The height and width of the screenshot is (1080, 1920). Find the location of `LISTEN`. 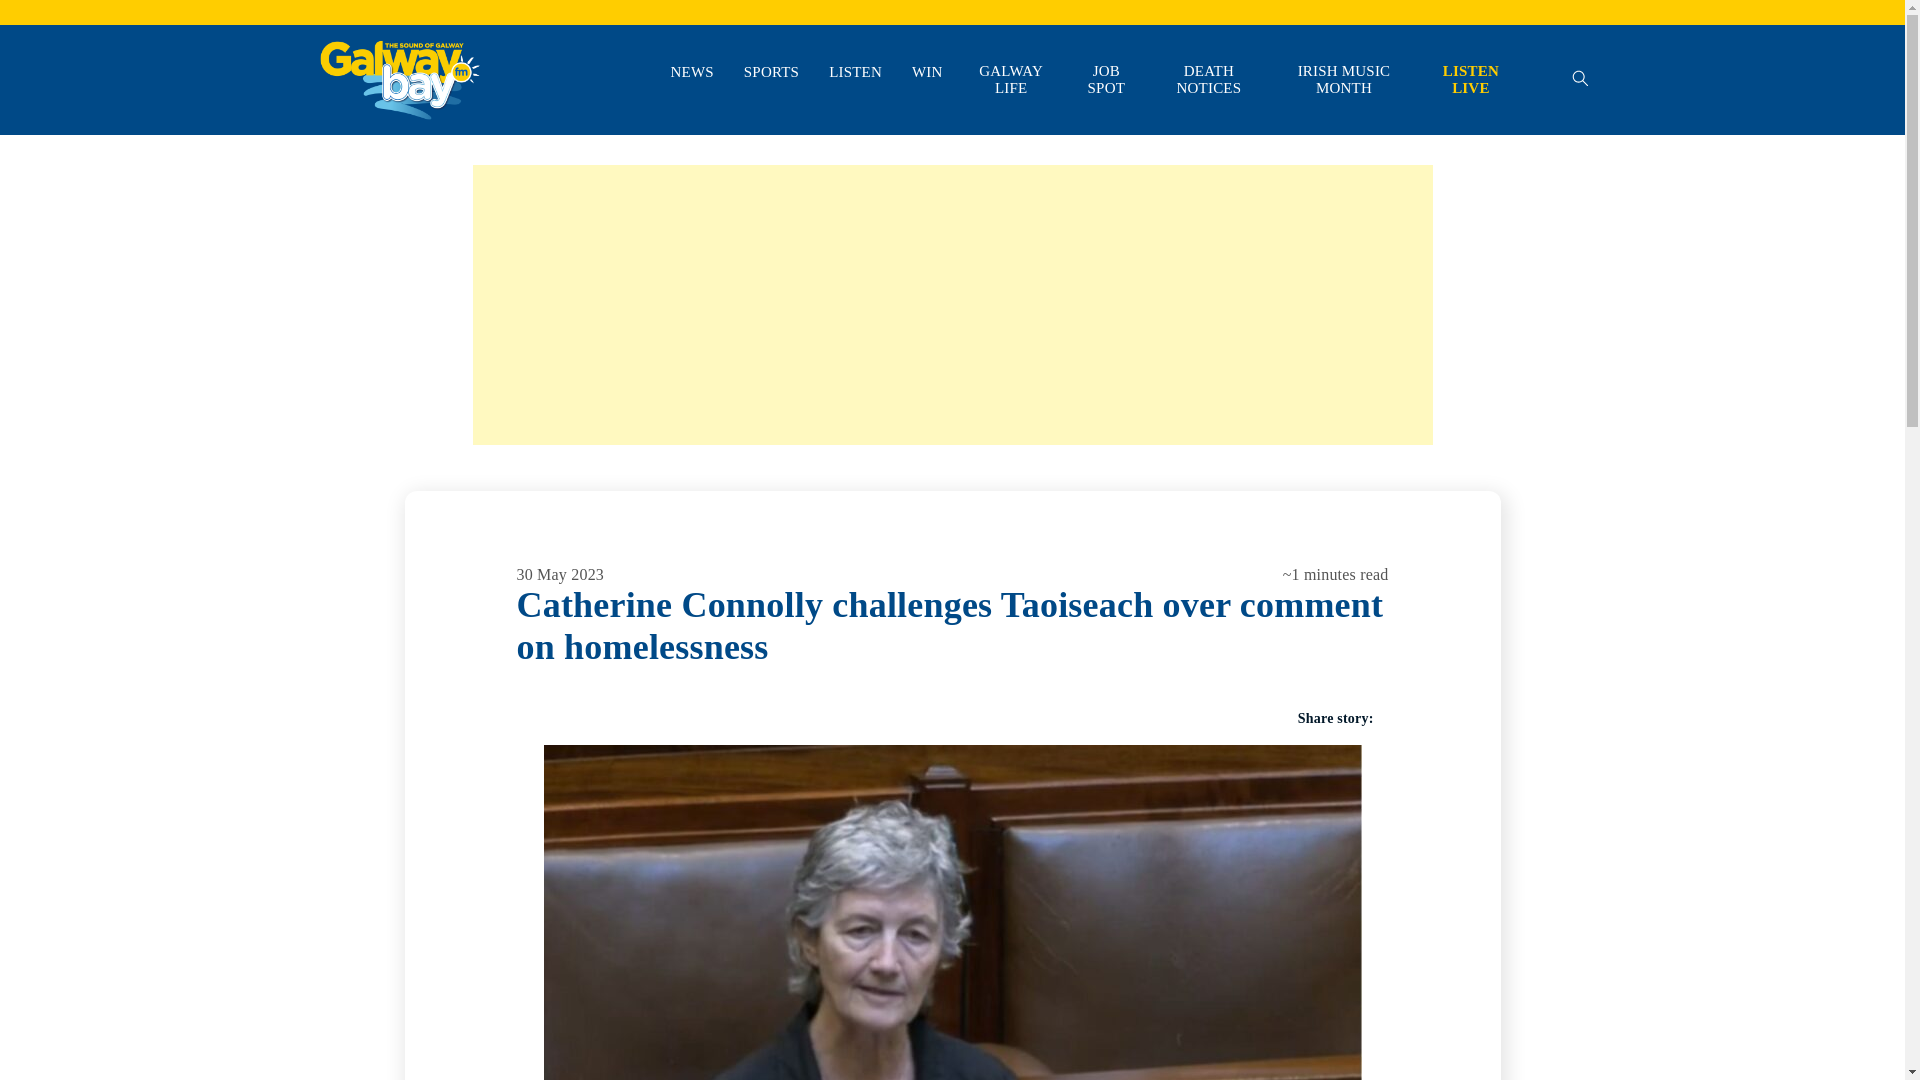

LISTEN is located at coordinates (855, 72).